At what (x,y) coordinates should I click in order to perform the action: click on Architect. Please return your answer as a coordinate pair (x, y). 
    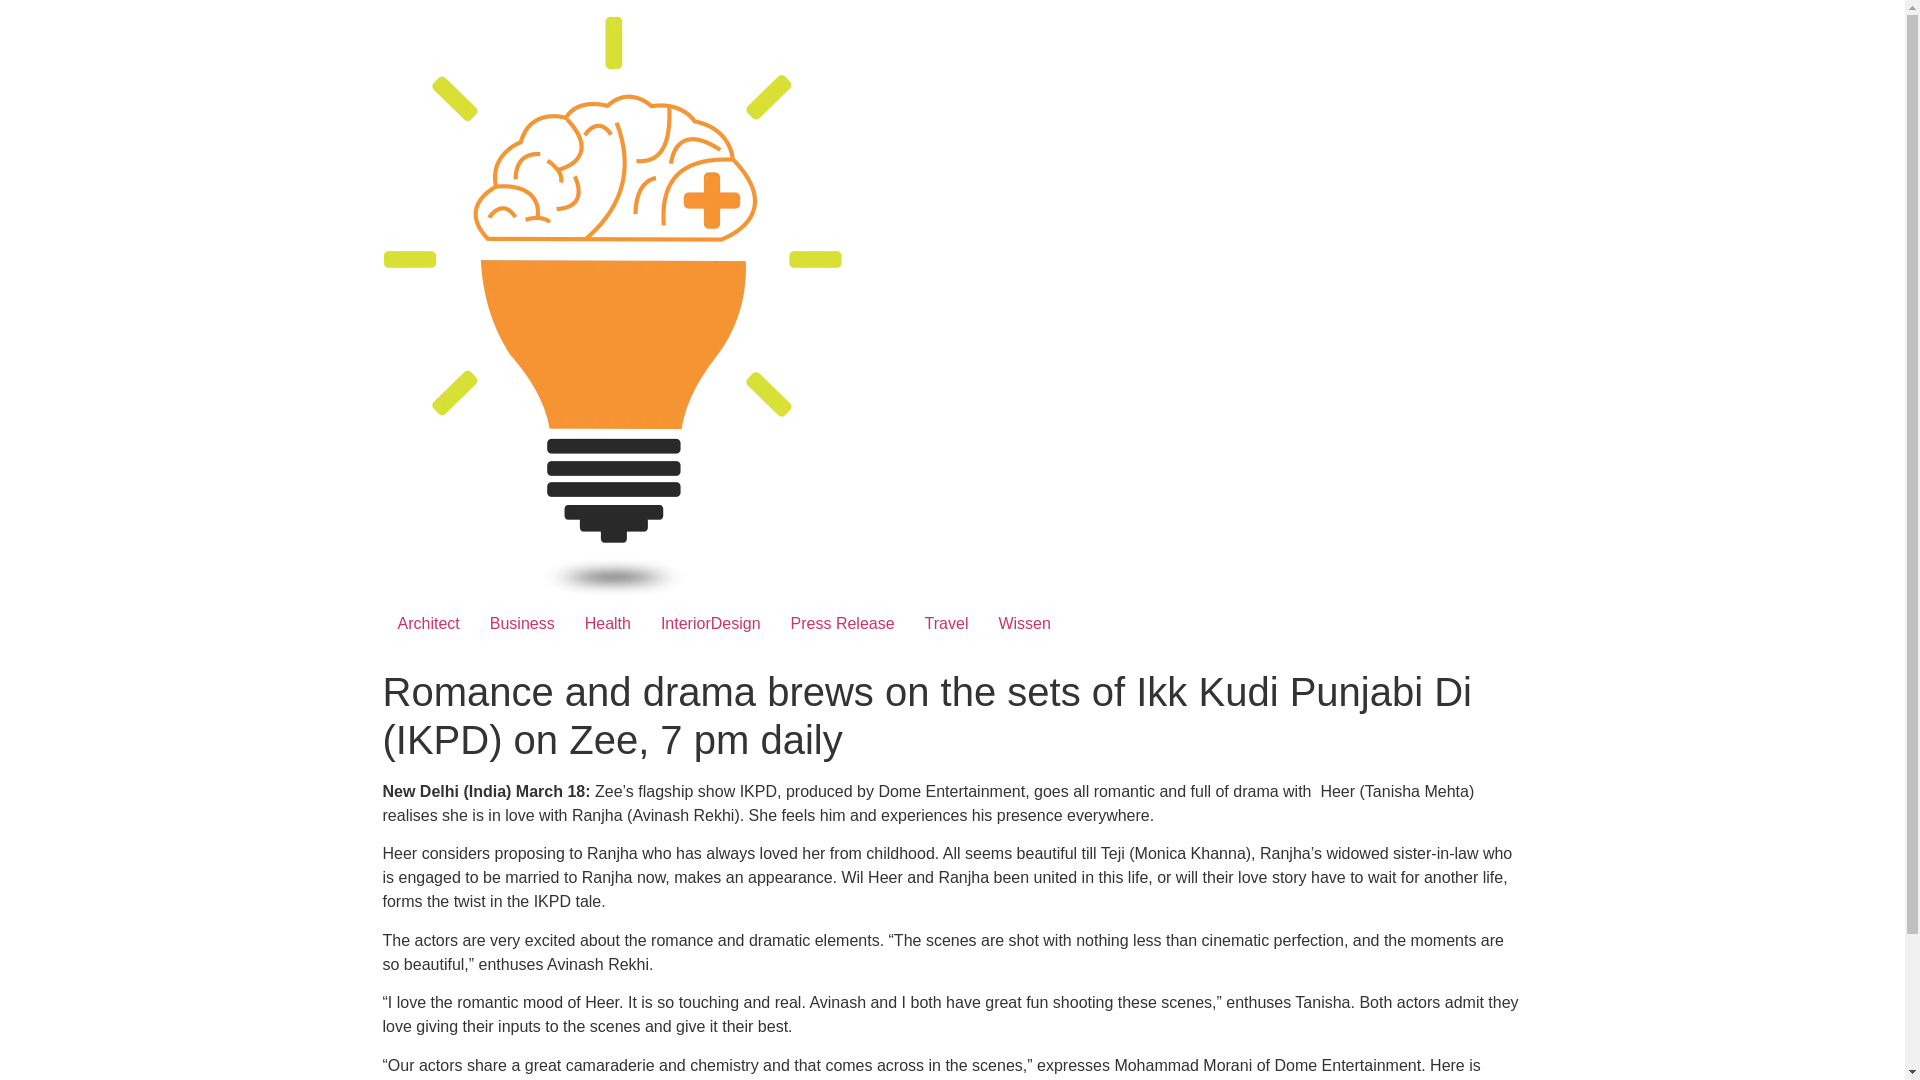
    Looking at the image, I should click on (428, 623).